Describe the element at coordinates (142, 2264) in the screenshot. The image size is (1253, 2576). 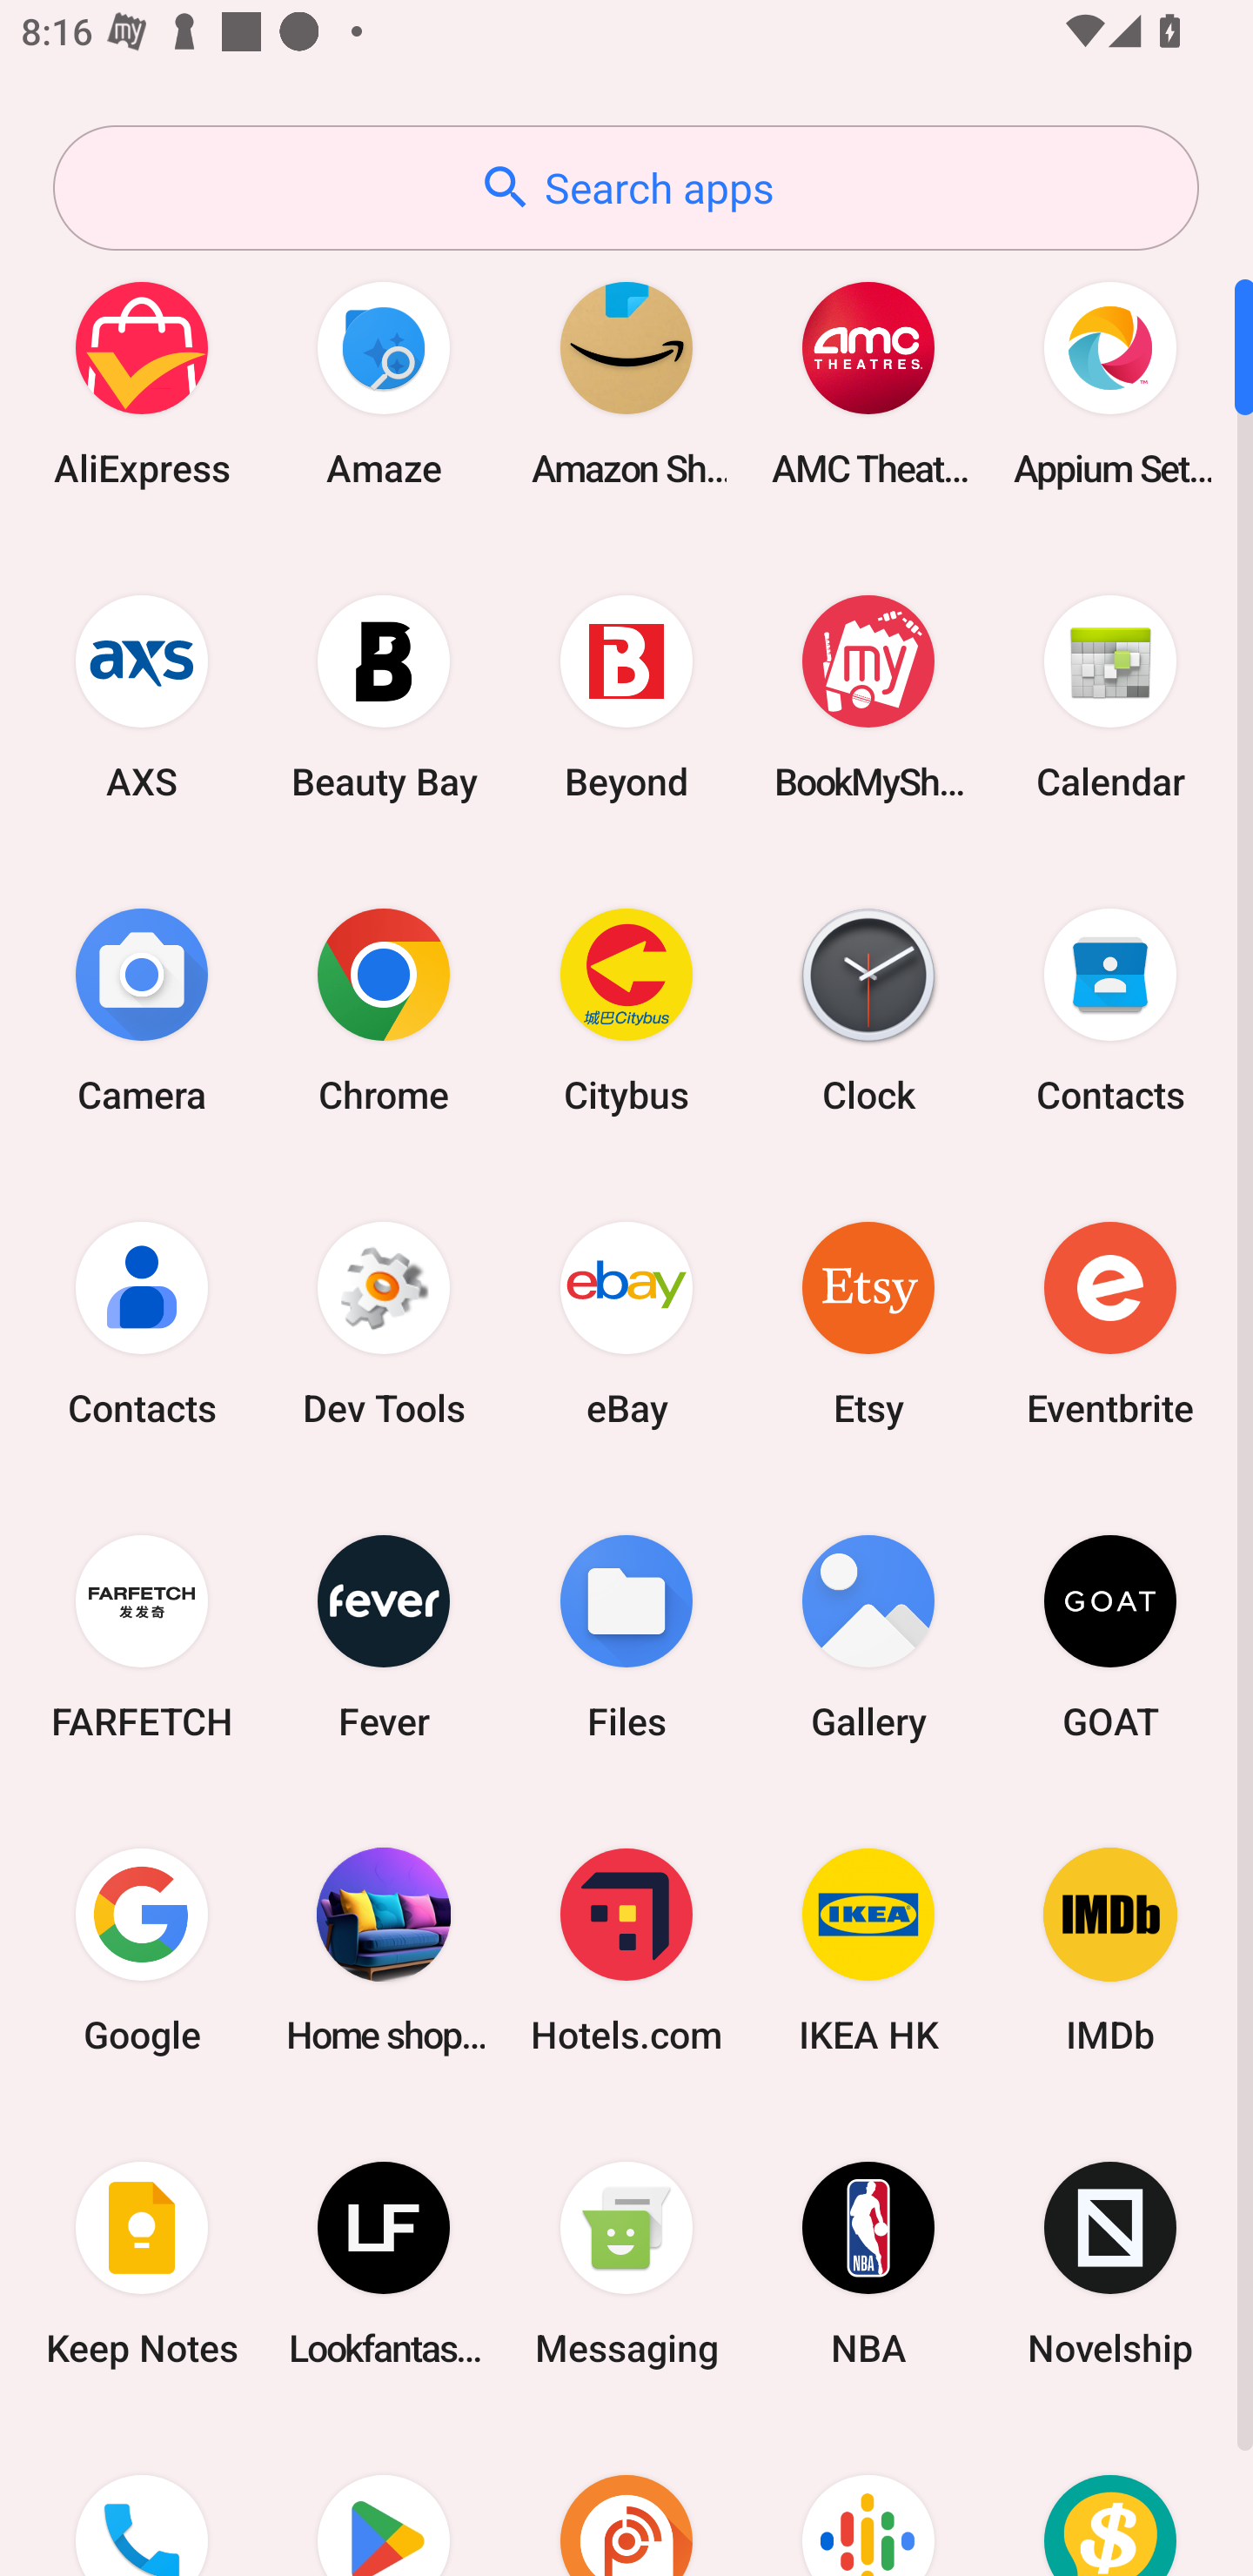
I see `Keep Notes` at that location.